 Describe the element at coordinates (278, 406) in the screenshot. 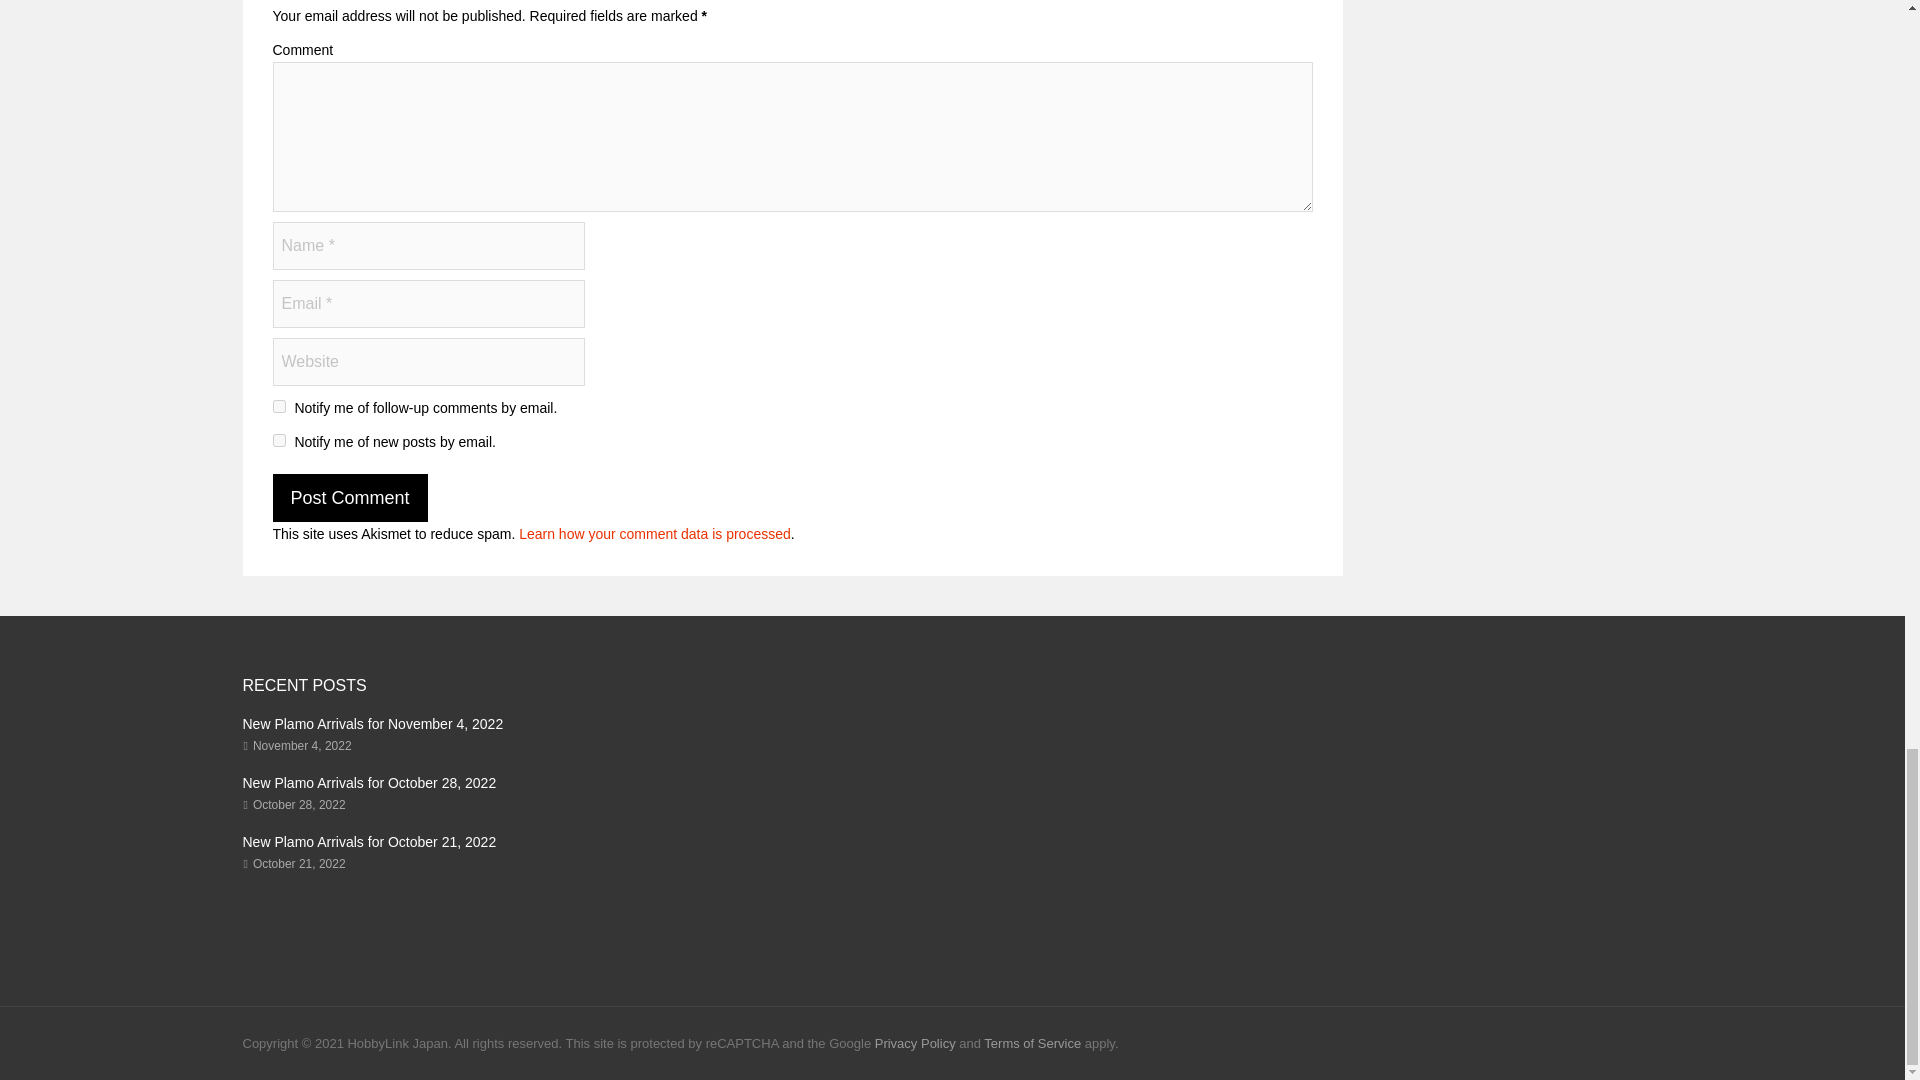

I see `subscribe` at that location.